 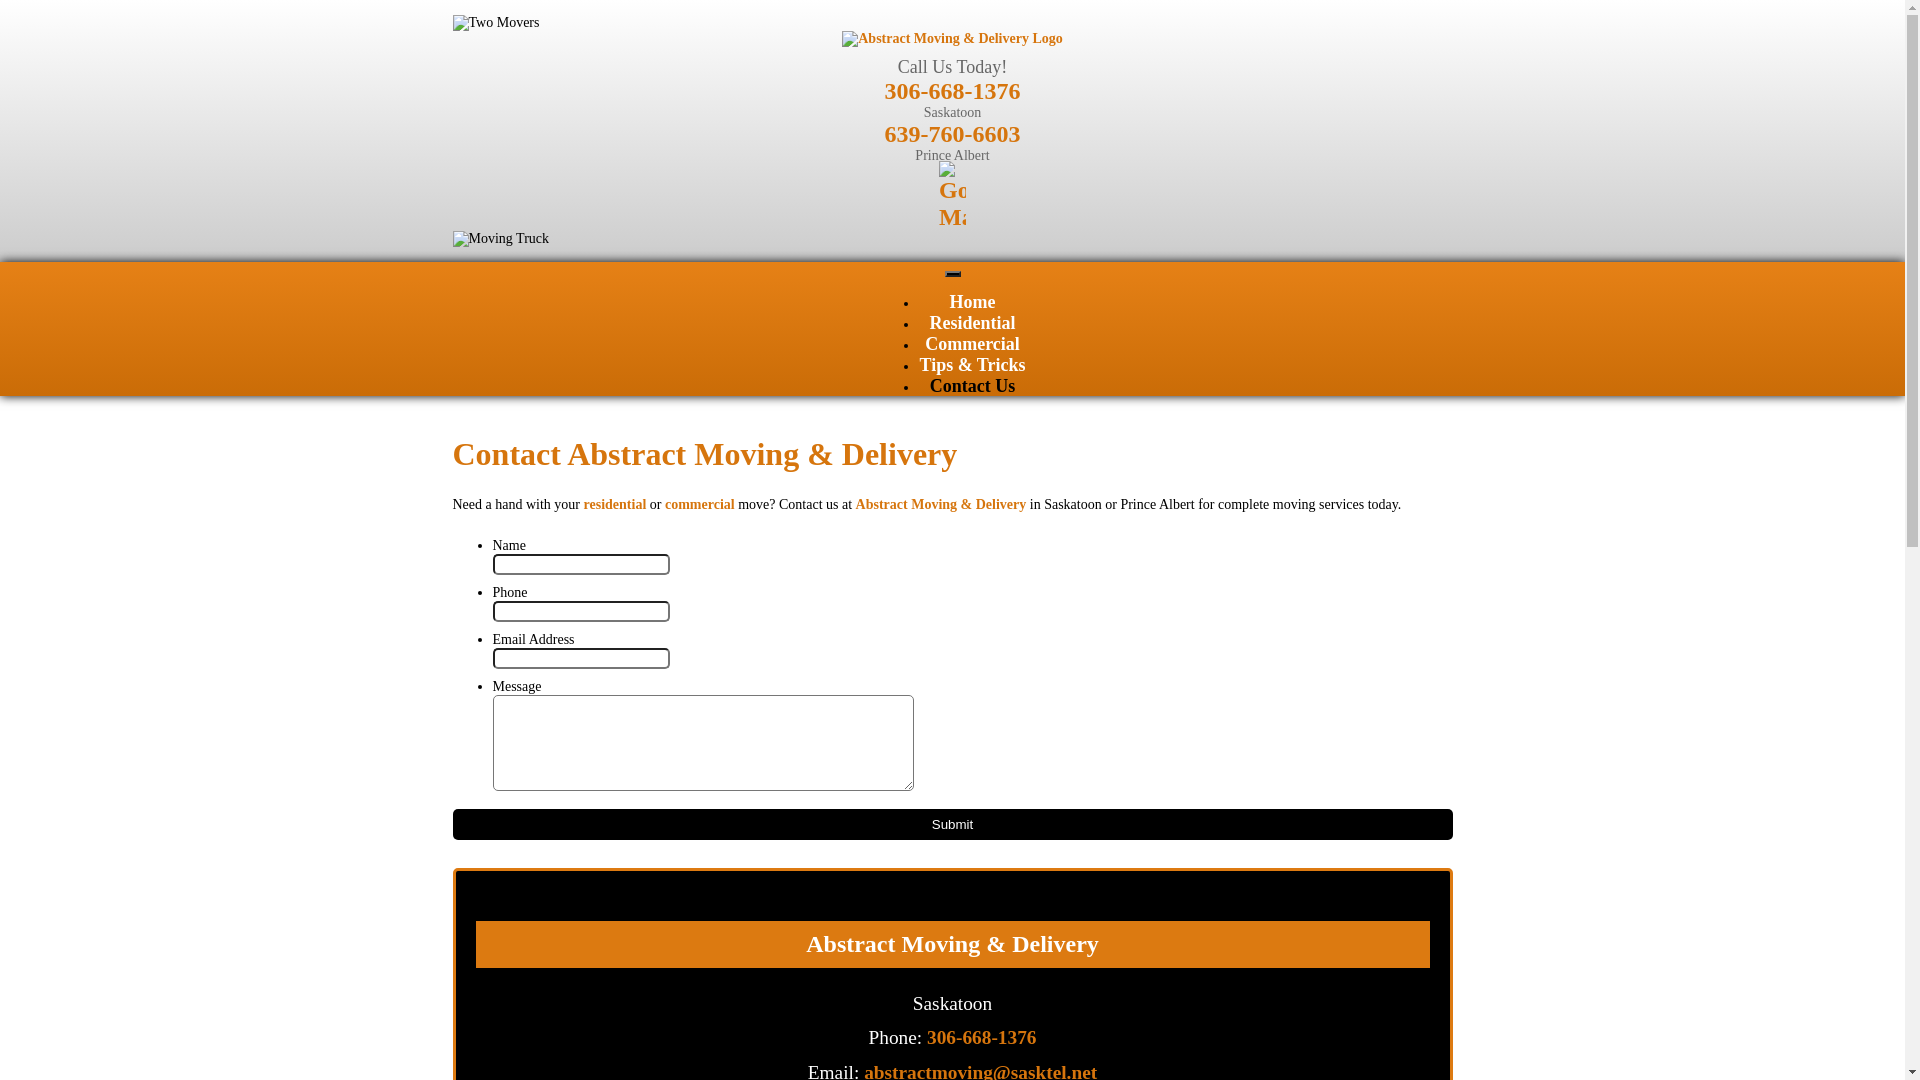 I want to click on Abstract Moving & Delivery Logo, so click(x=952, y=39).